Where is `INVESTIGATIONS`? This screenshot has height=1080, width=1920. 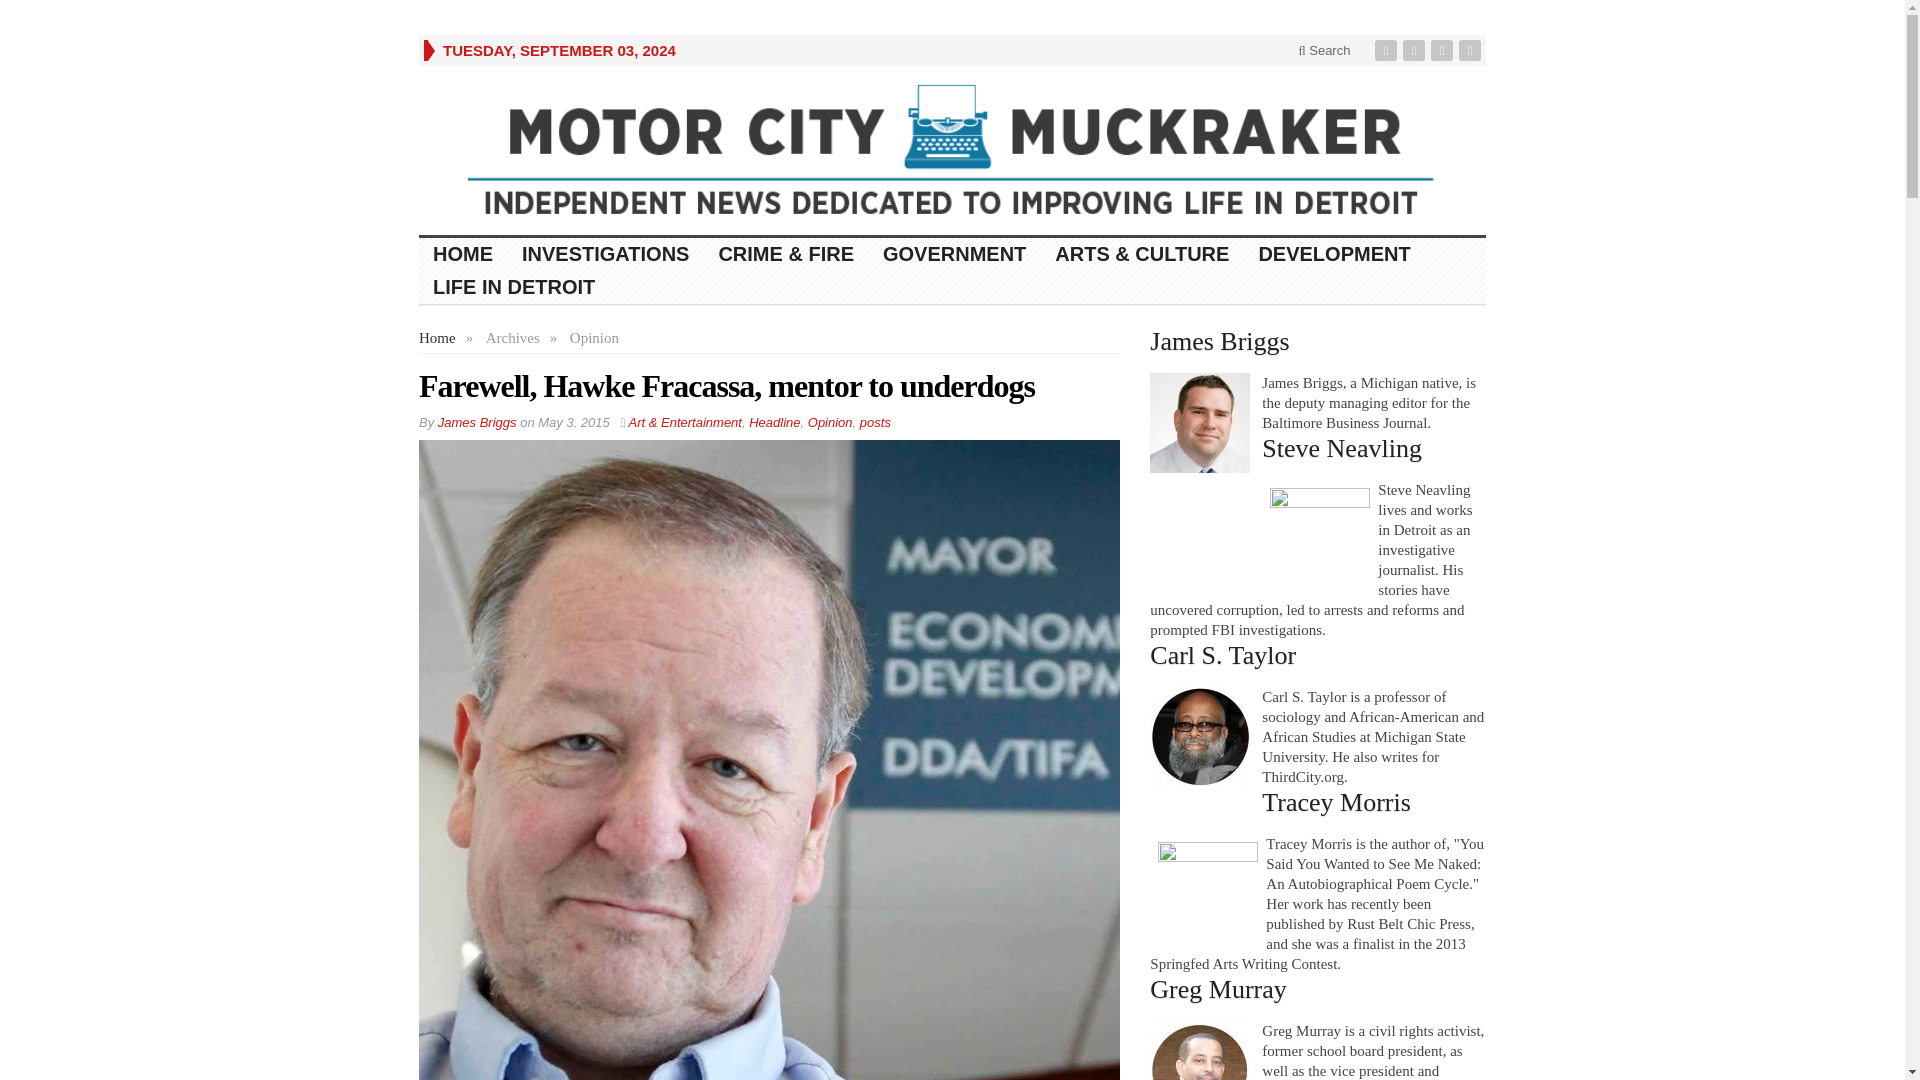
INVESTIGATIONS is located at coordinates (606, 254).